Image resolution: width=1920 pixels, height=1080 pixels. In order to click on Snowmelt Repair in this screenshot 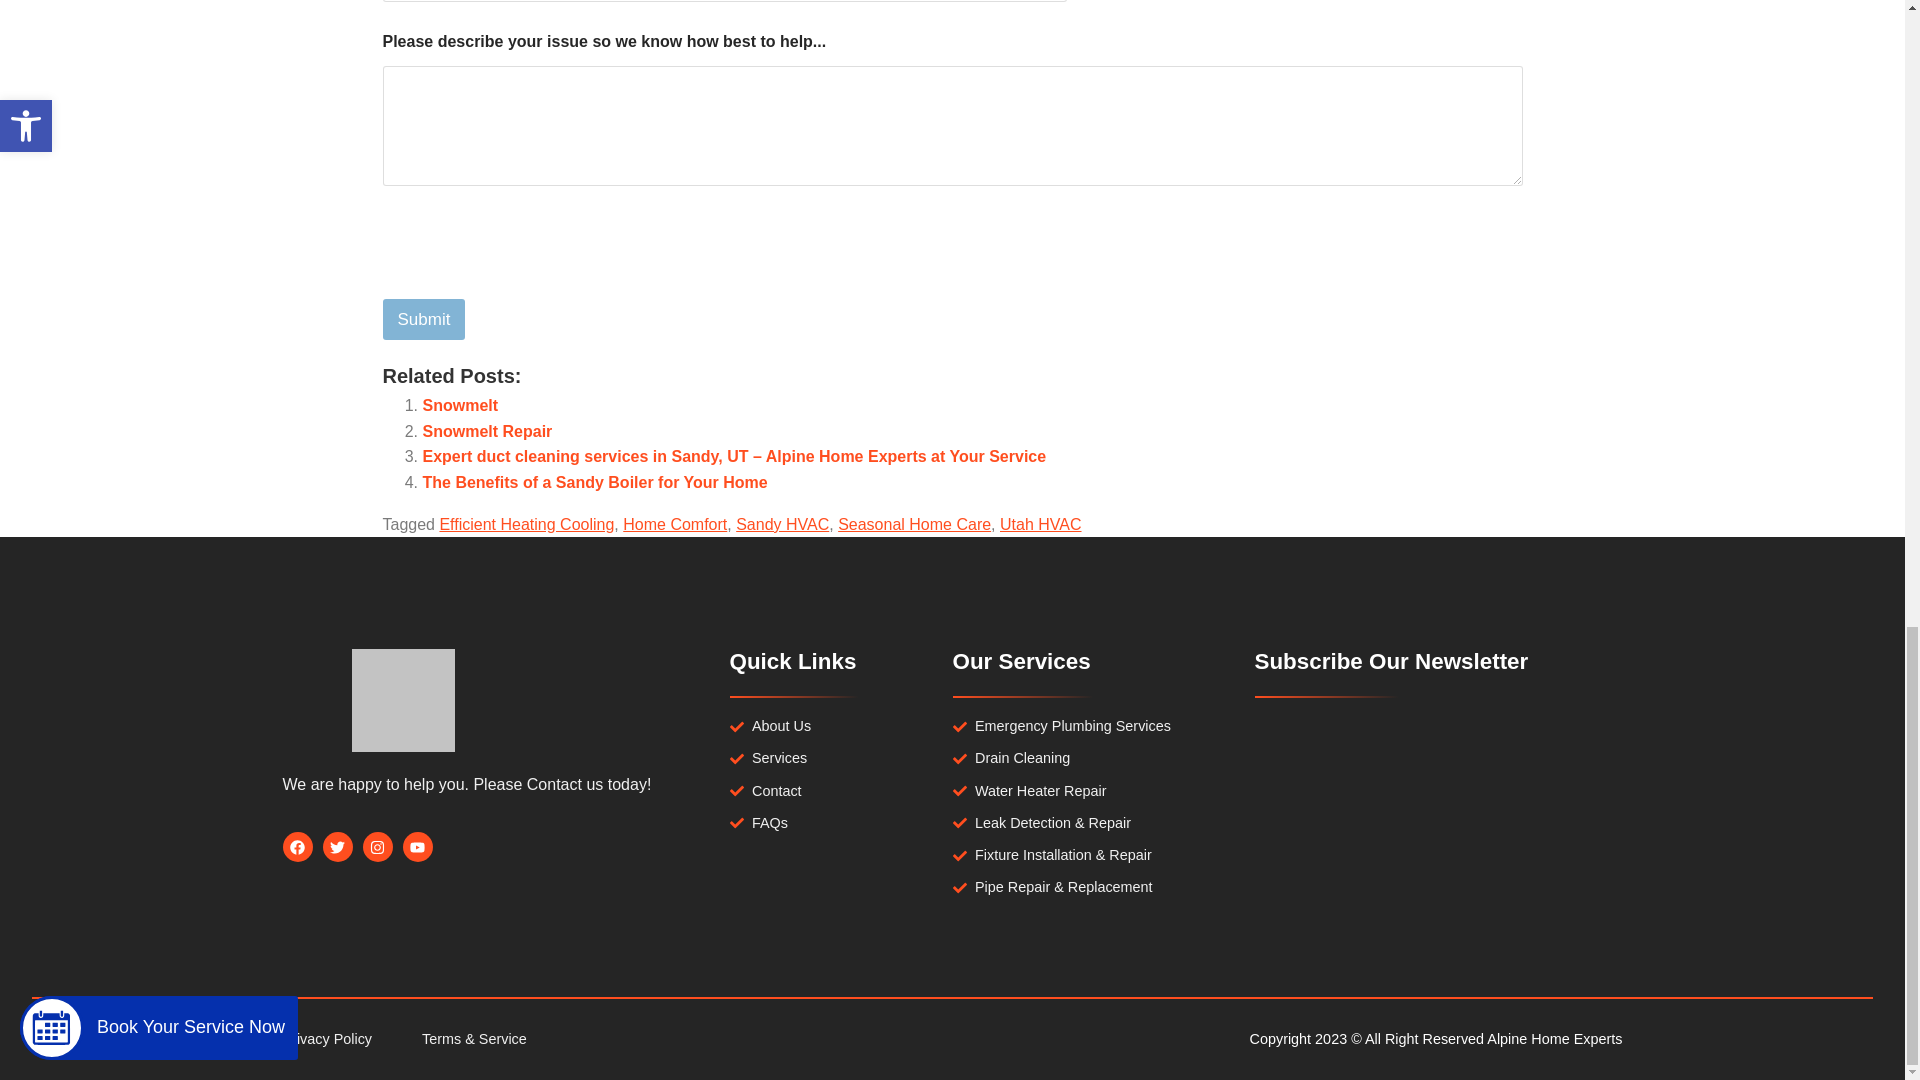, I will do `click(487, 431)`.